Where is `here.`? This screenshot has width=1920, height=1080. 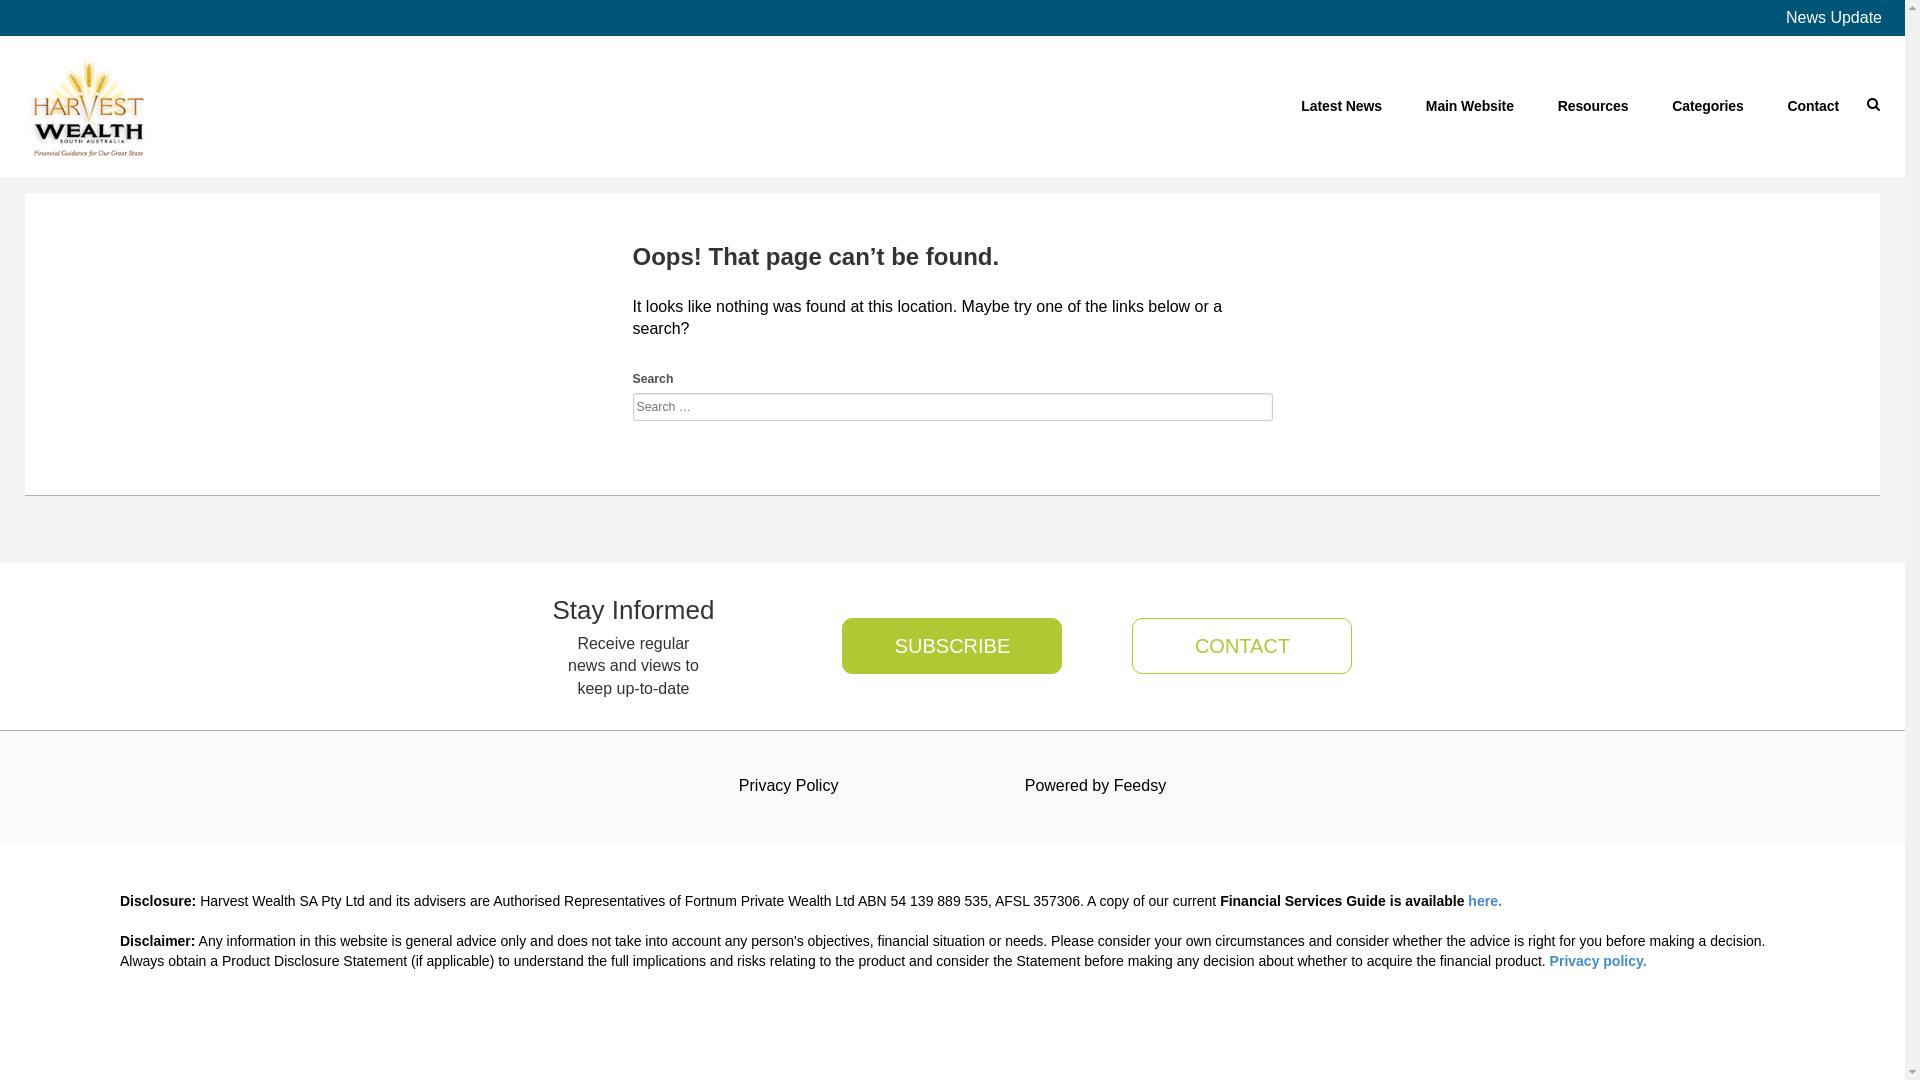 here. is located at coordinates (1484, 901).